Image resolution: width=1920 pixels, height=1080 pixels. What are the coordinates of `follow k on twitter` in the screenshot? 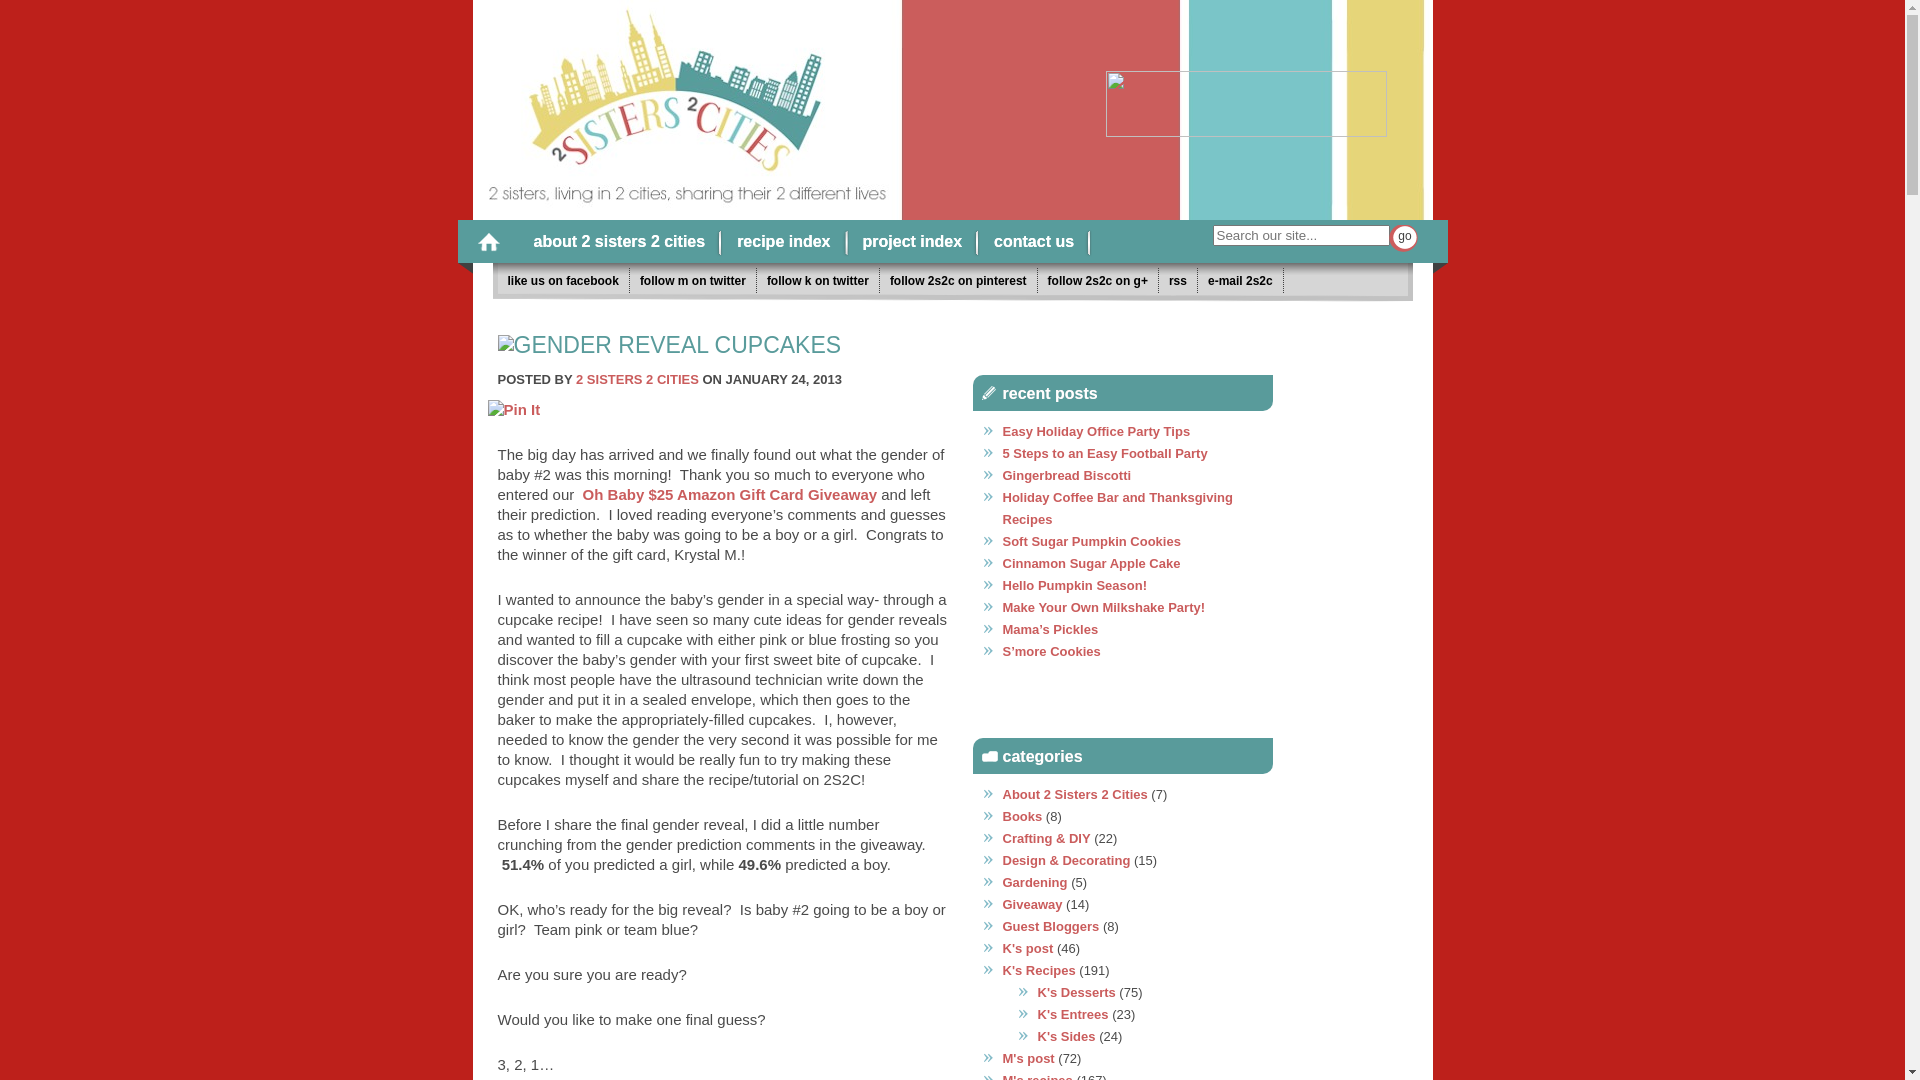 It's located at (818, 280).